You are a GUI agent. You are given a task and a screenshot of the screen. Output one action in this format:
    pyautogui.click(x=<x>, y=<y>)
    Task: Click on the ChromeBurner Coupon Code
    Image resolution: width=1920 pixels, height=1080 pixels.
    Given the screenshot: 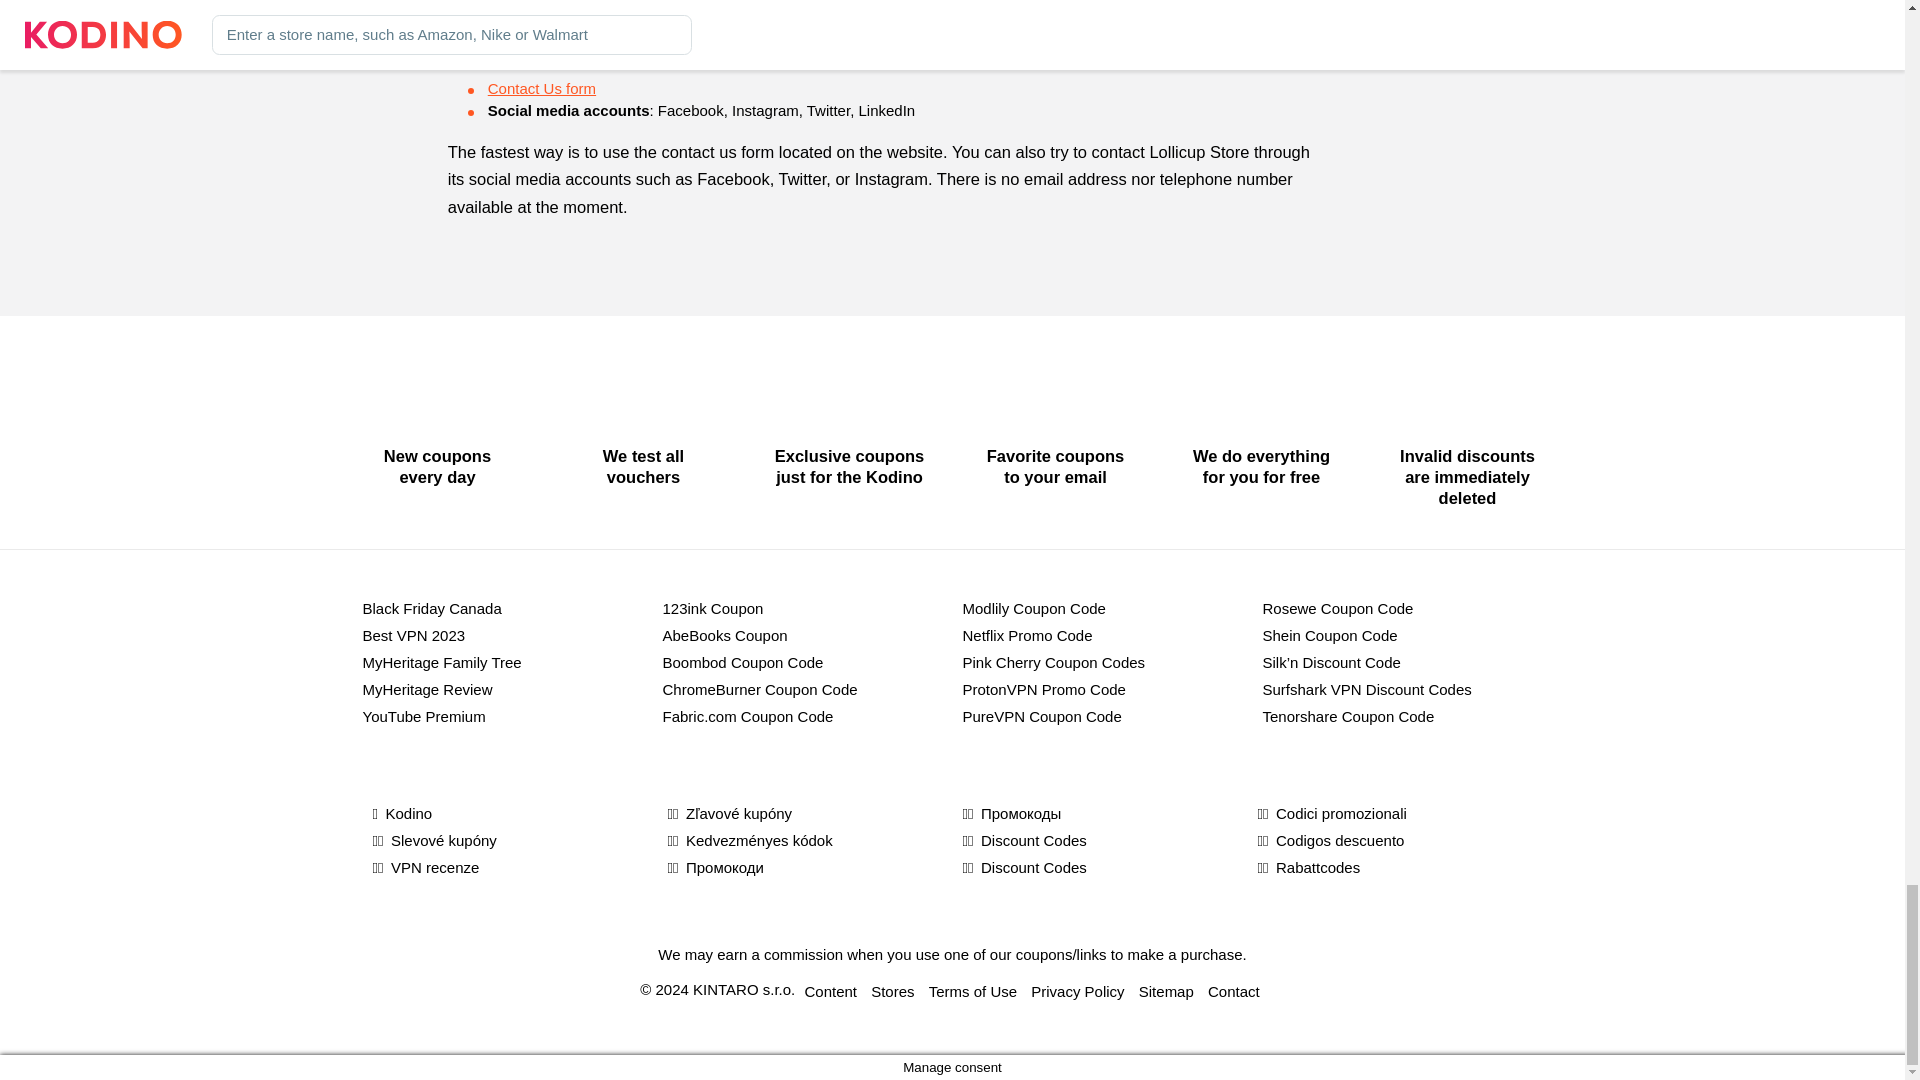 What is the action you would take?
    pyautogui.click(x=802, y=689)
    